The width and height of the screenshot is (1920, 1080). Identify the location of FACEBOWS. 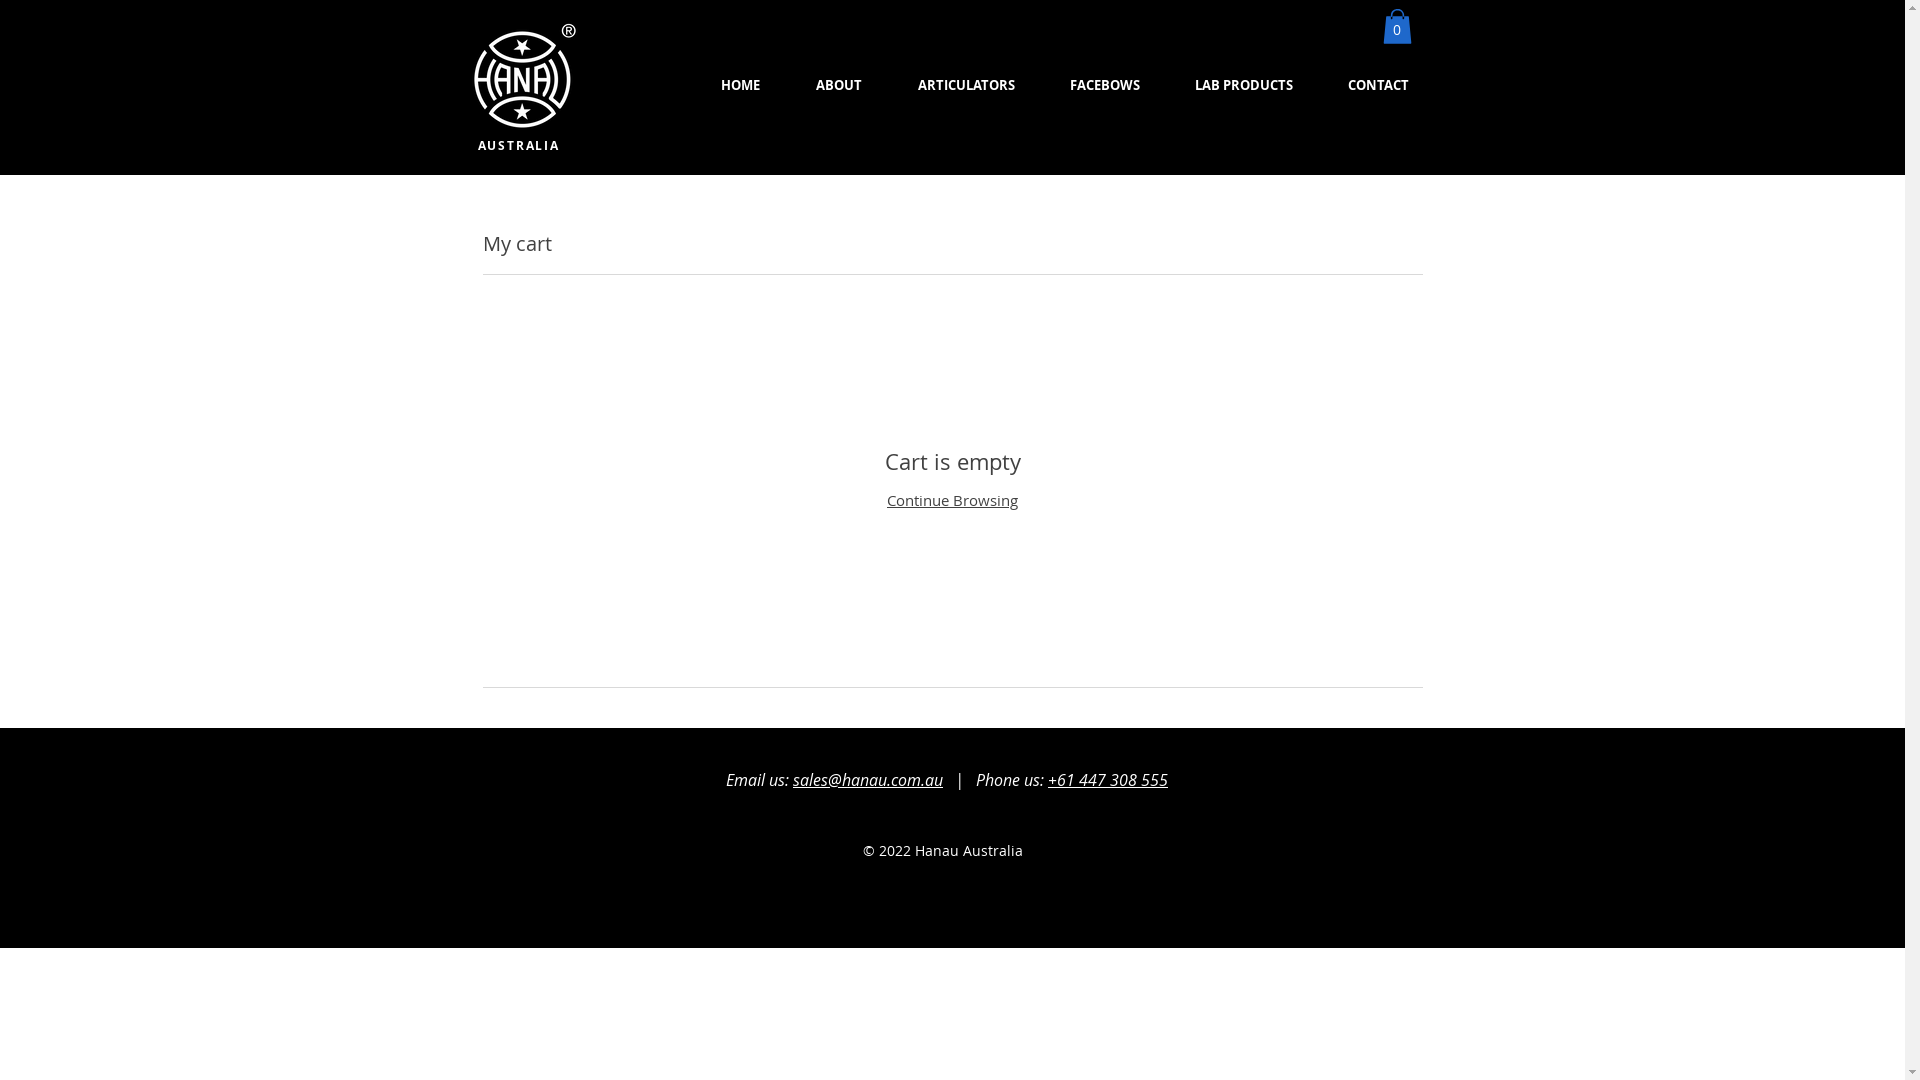
(1104, 85).